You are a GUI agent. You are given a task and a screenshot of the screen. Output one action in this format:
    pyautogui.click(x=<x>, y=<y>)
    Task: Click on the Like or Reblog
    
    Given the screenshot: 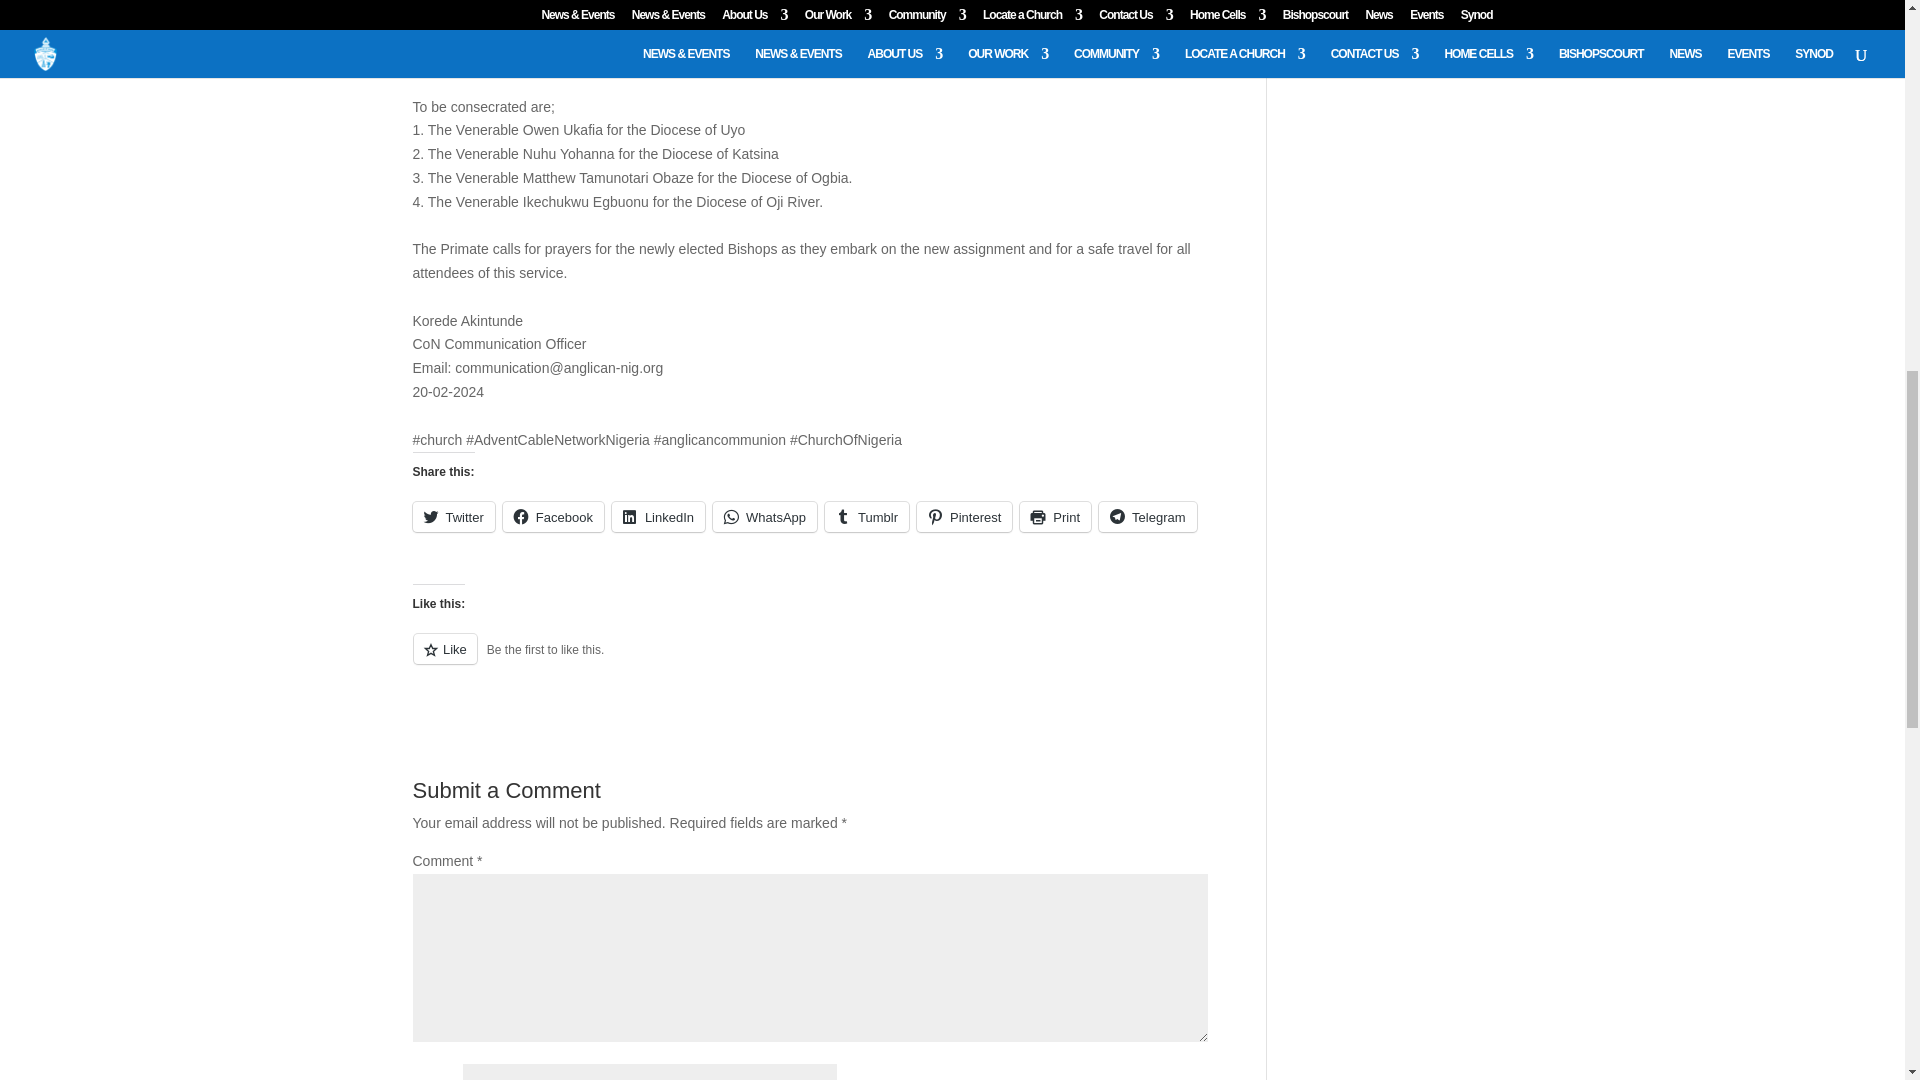 What is the action you would take?
    pyautogui.click(x=810, y=660)
    